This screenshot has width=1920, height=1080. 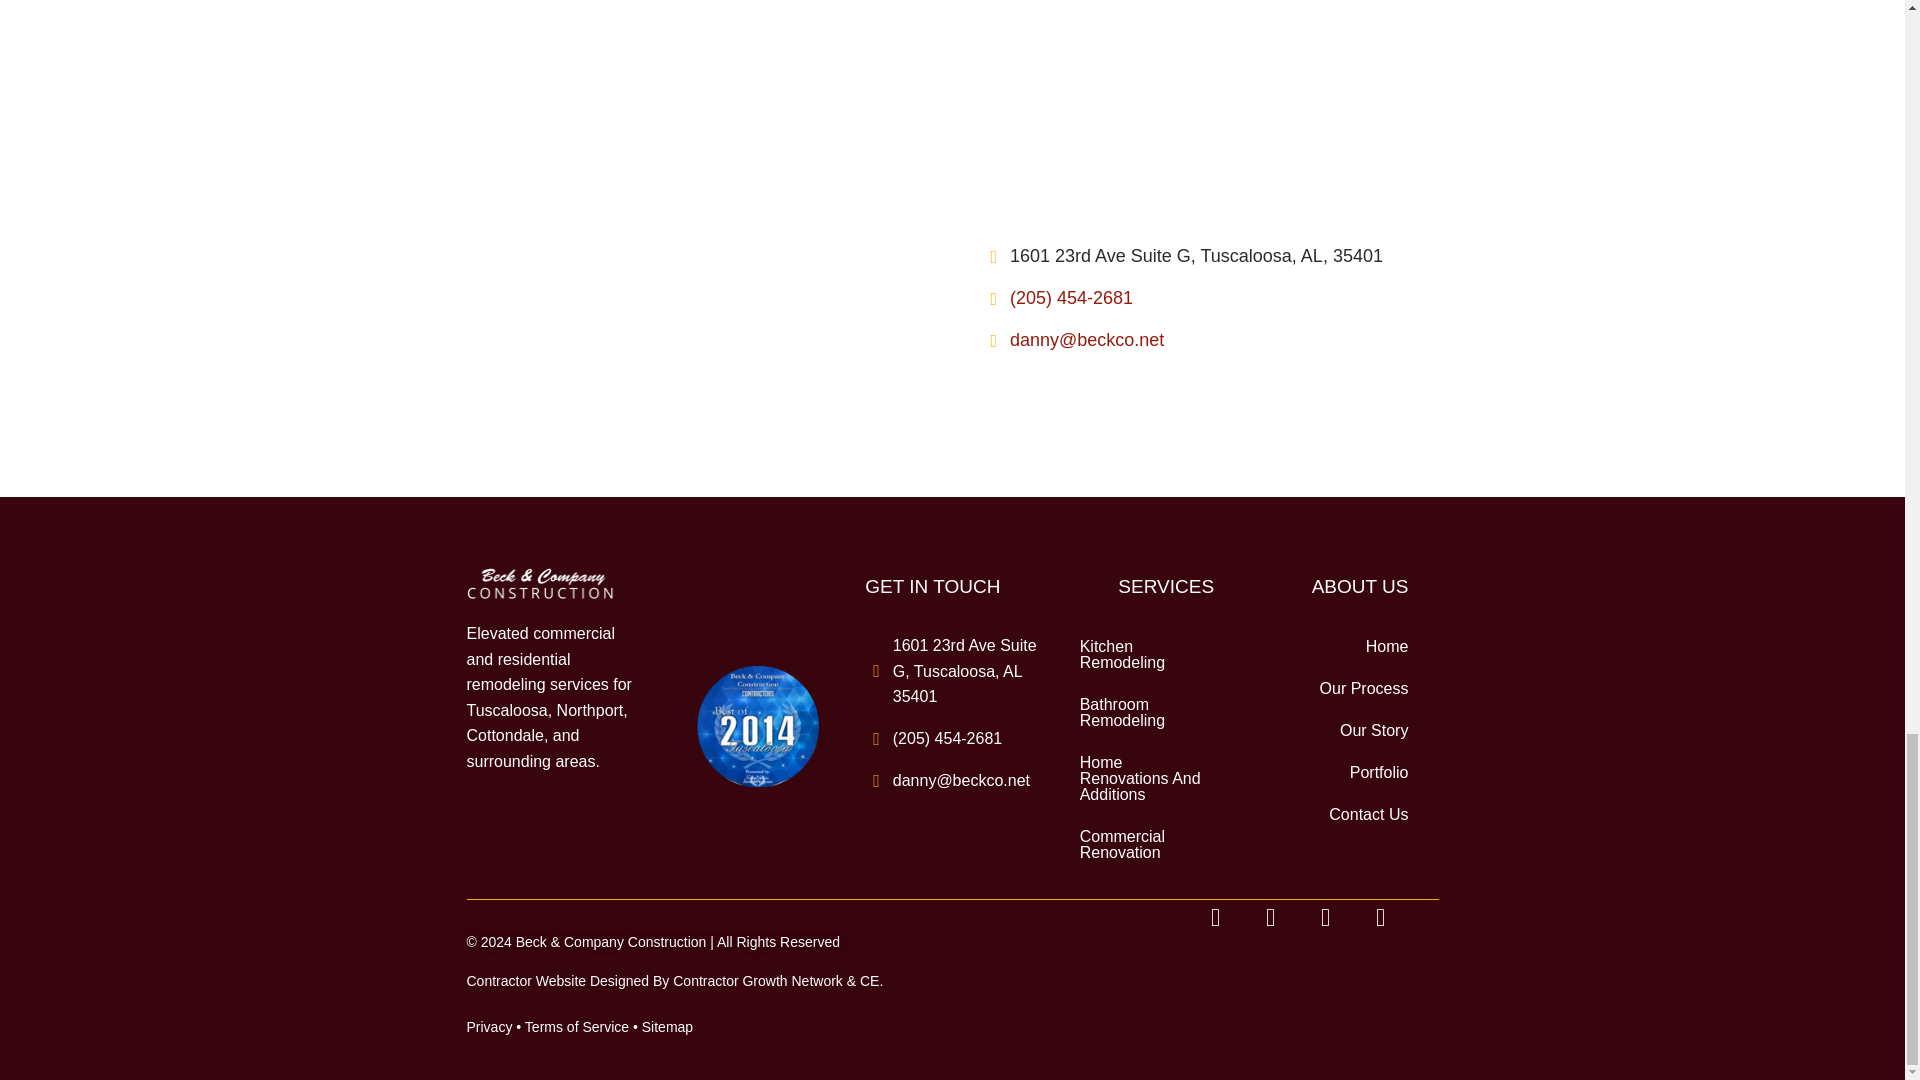 I want to click on Kitchen Remodeling, so click(x=1146, y=654).